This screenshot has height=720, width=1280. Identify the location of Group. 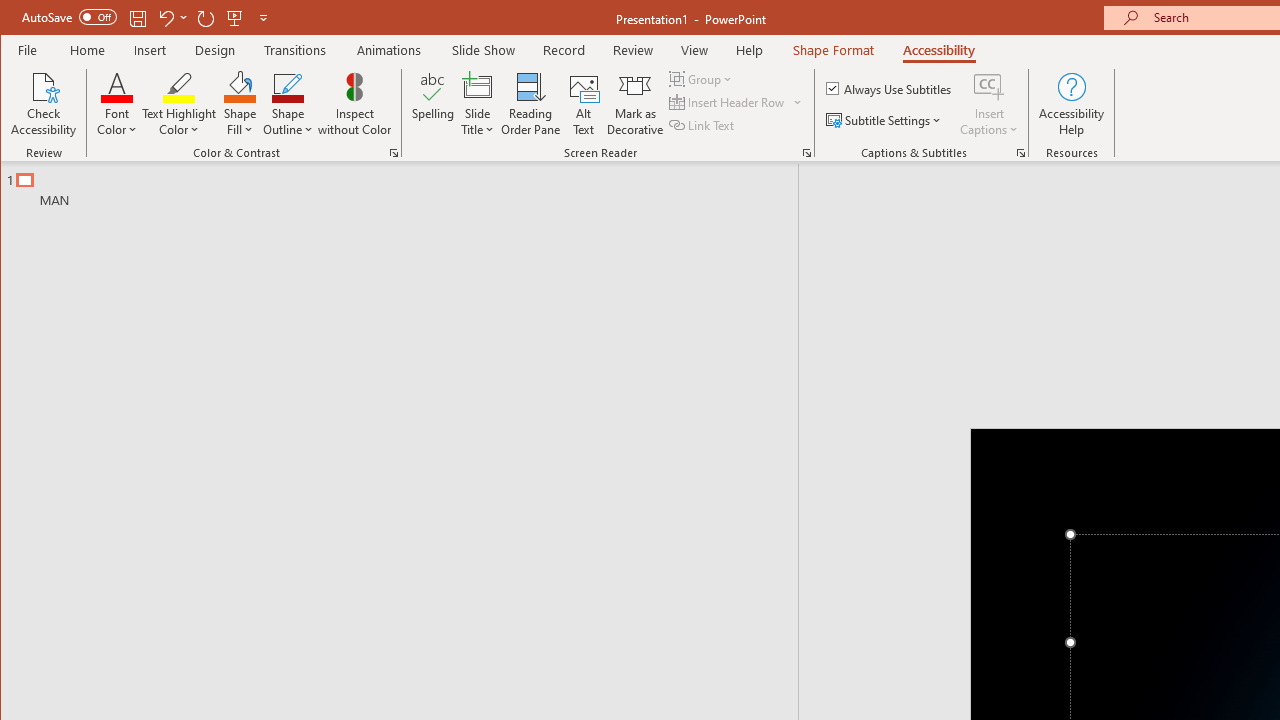
(702, 78).